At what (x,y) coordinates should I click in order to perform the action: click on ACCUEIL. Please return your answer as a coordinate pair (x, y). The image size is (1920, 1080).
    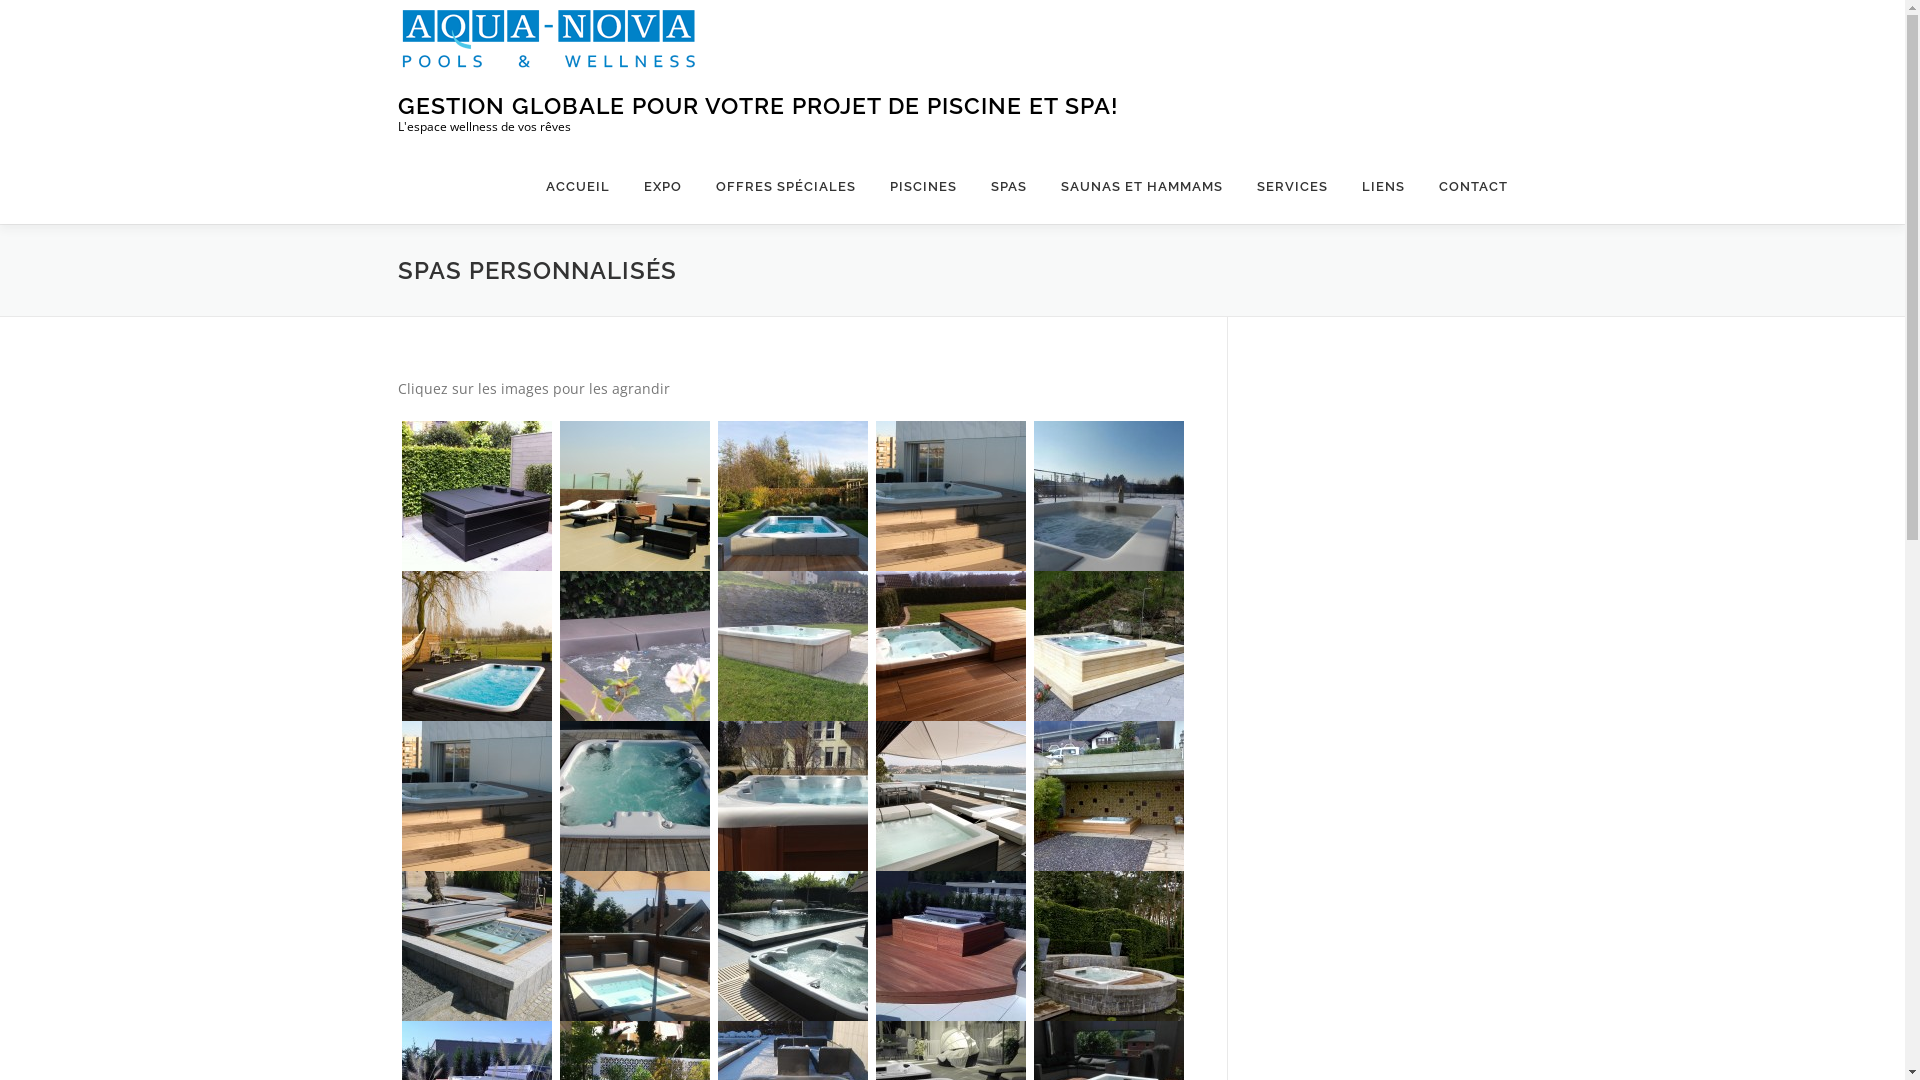
    Looking at the image, I should click on (577, 186).